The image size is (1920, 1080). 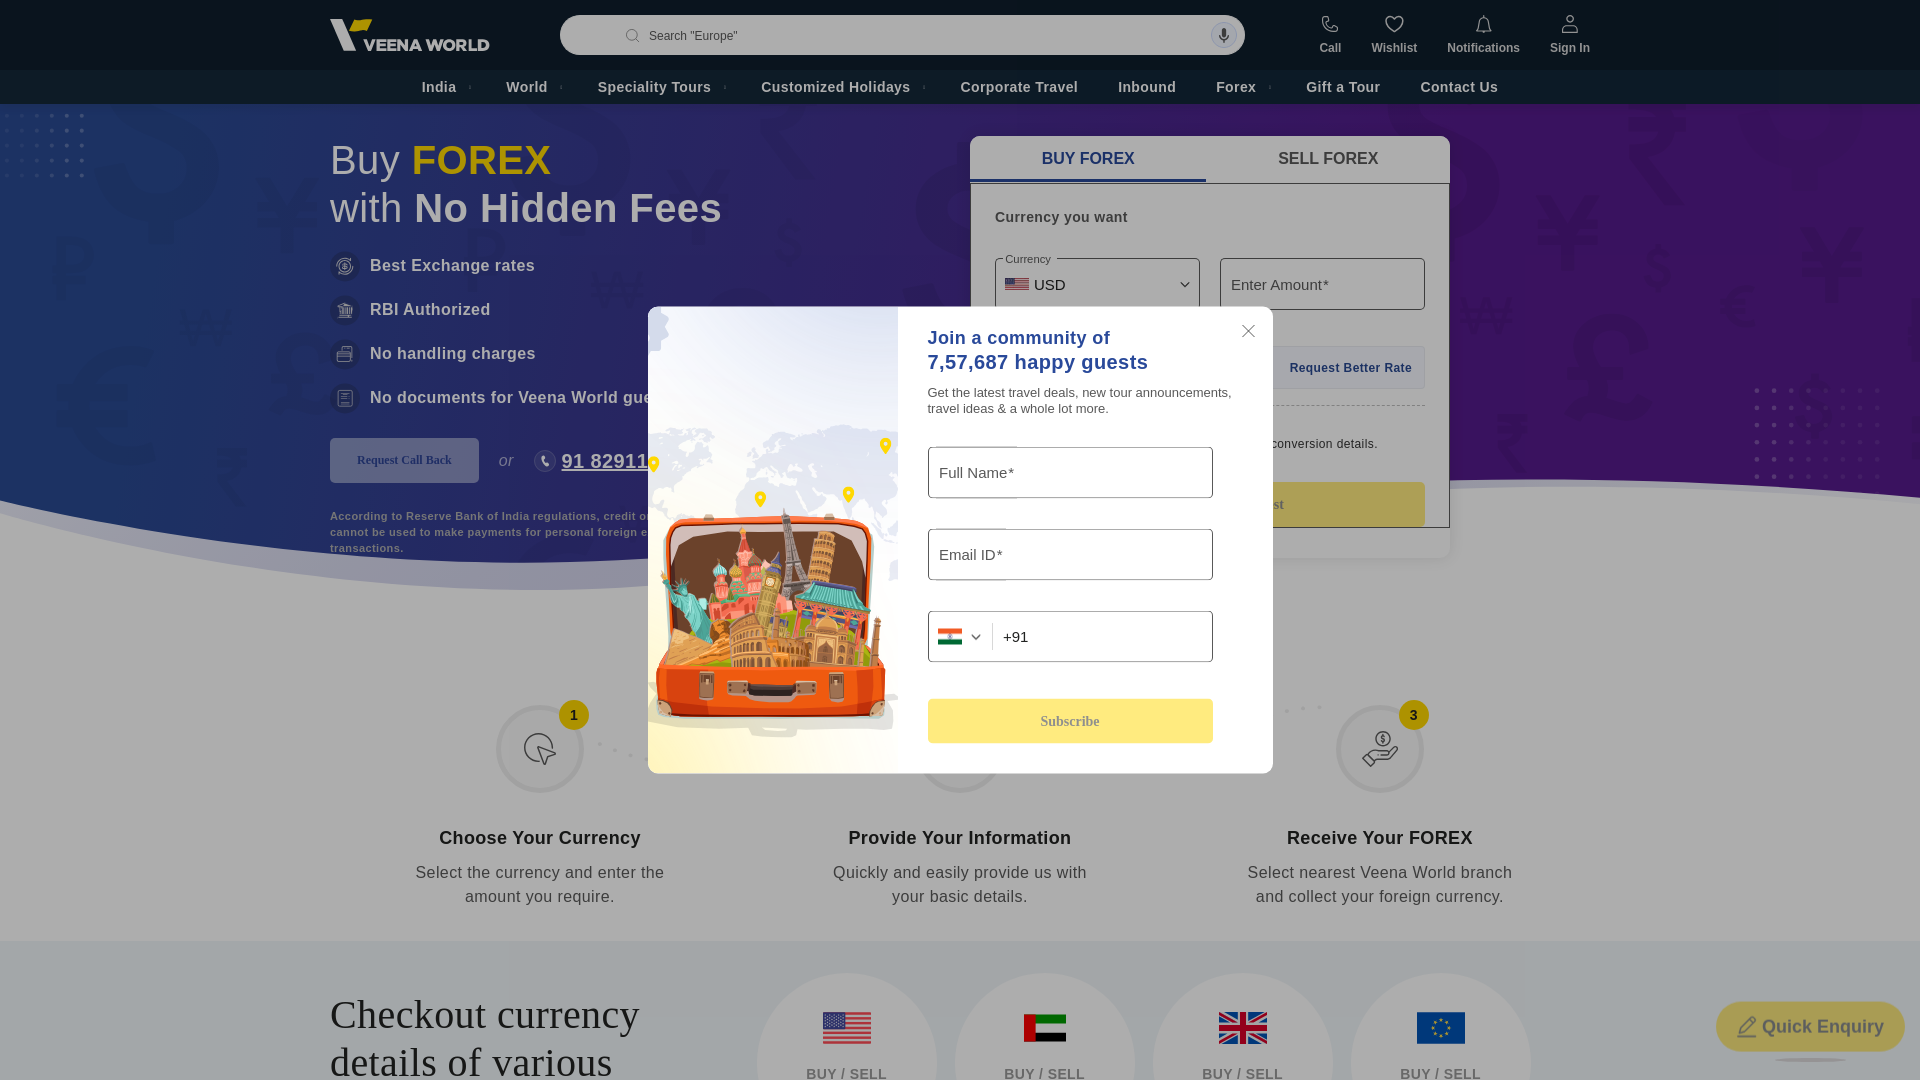 I want to click on India, so click(x=444, y=86).